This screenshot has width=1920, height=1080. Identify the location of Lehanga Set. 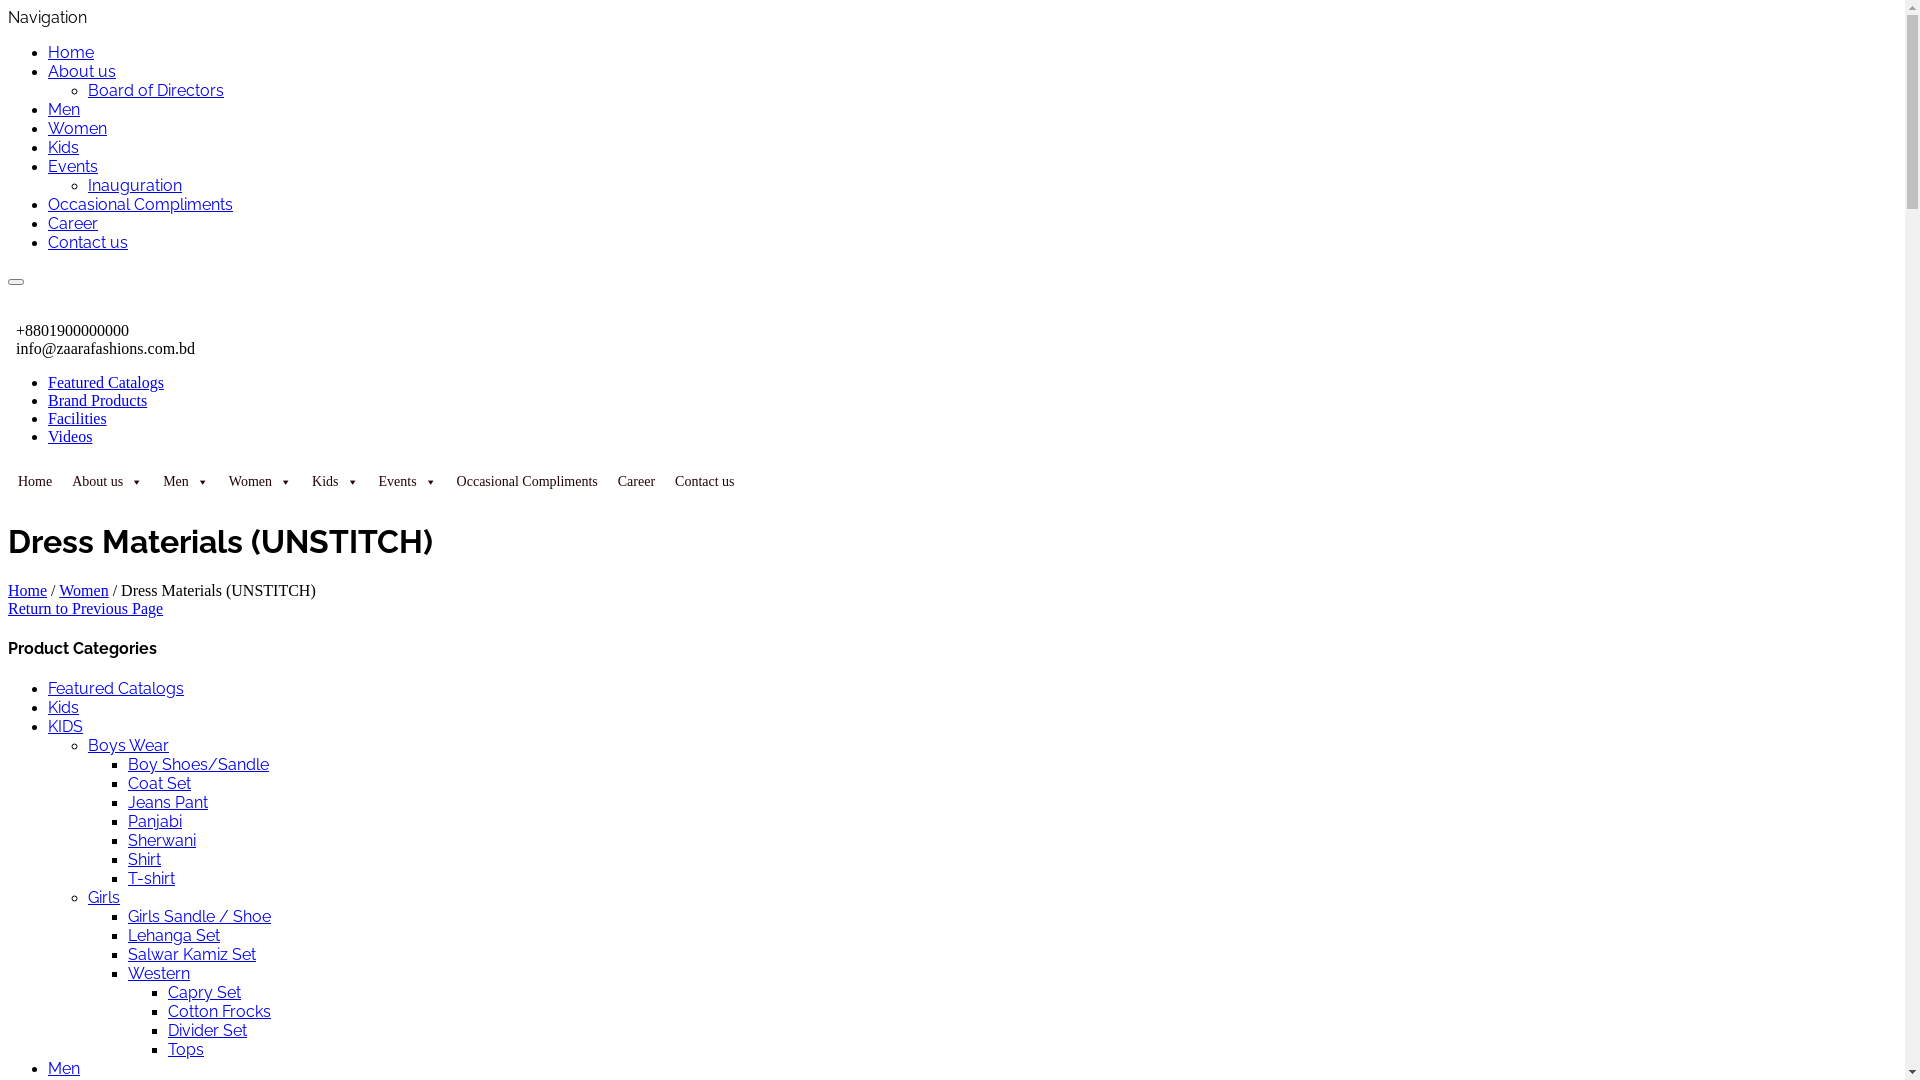
(174, 936).